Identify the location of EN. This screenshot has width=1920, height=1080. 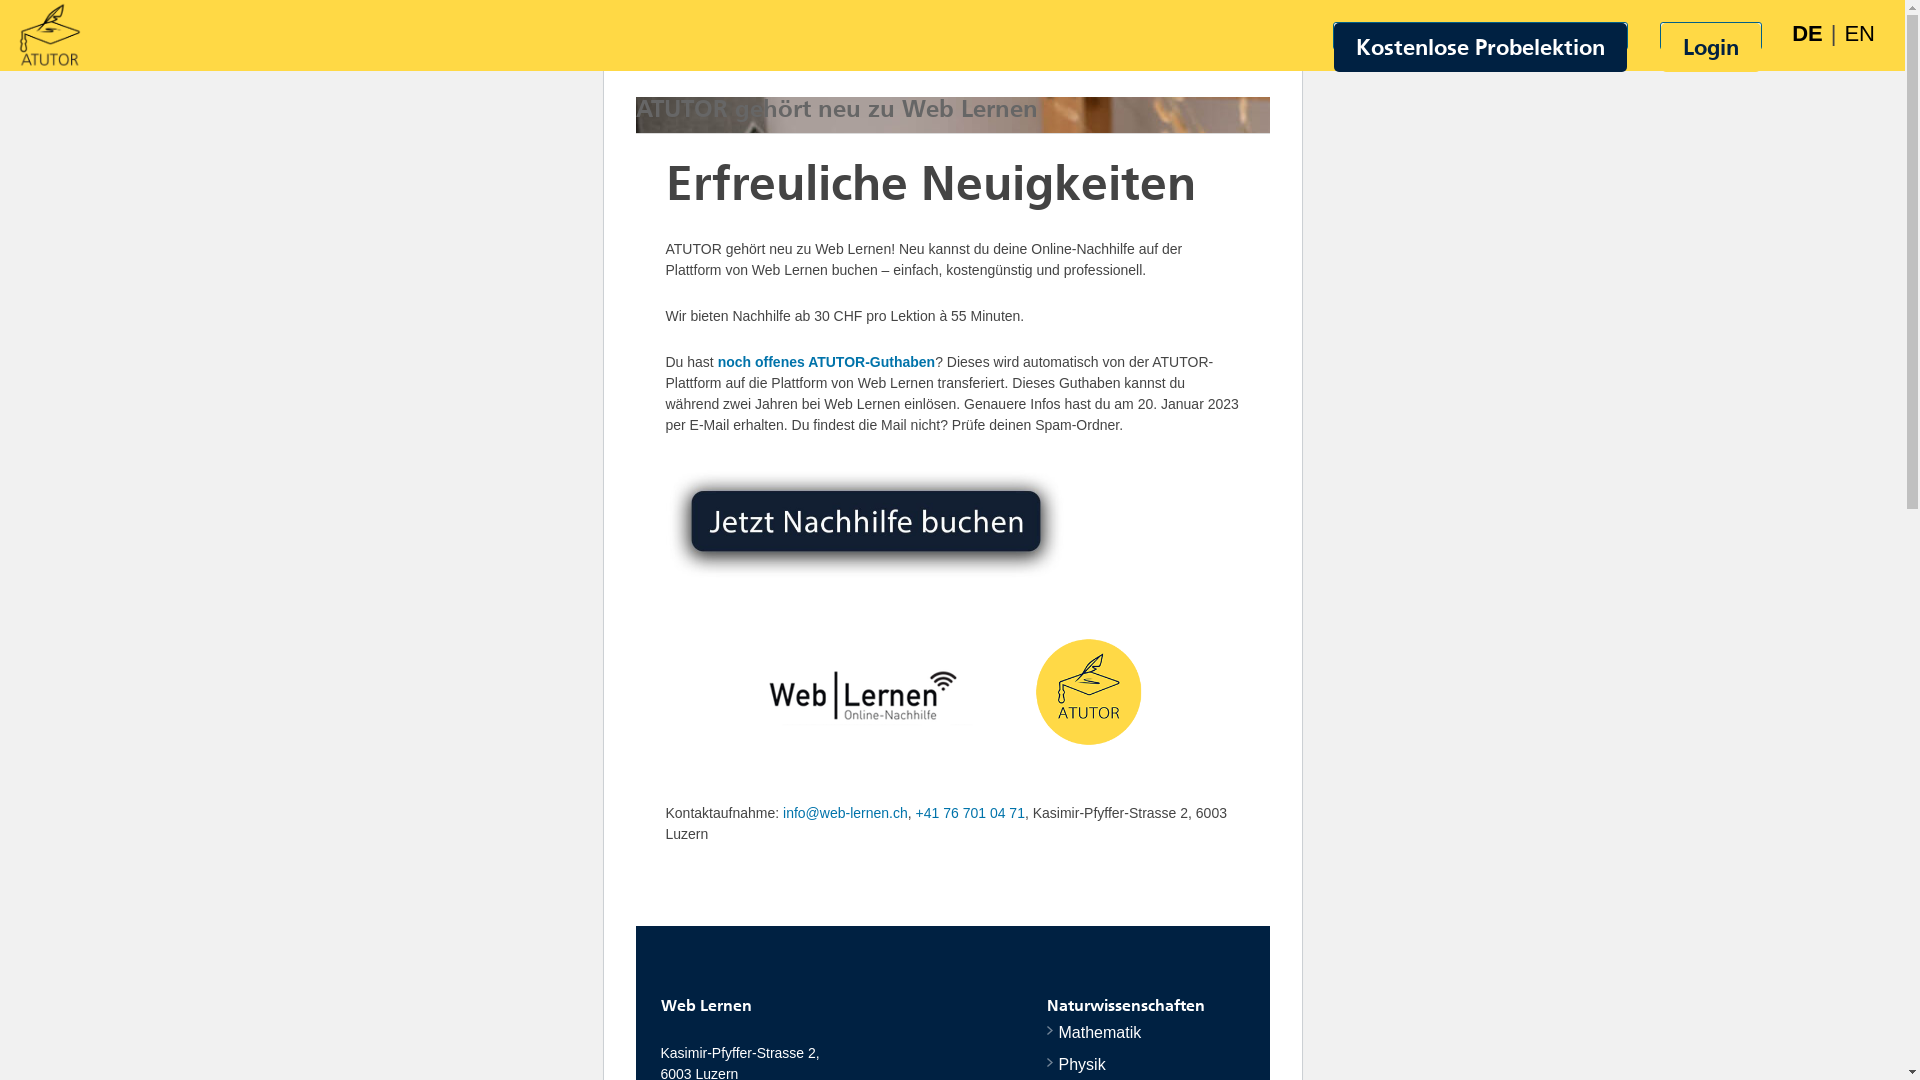
(1860, 34).